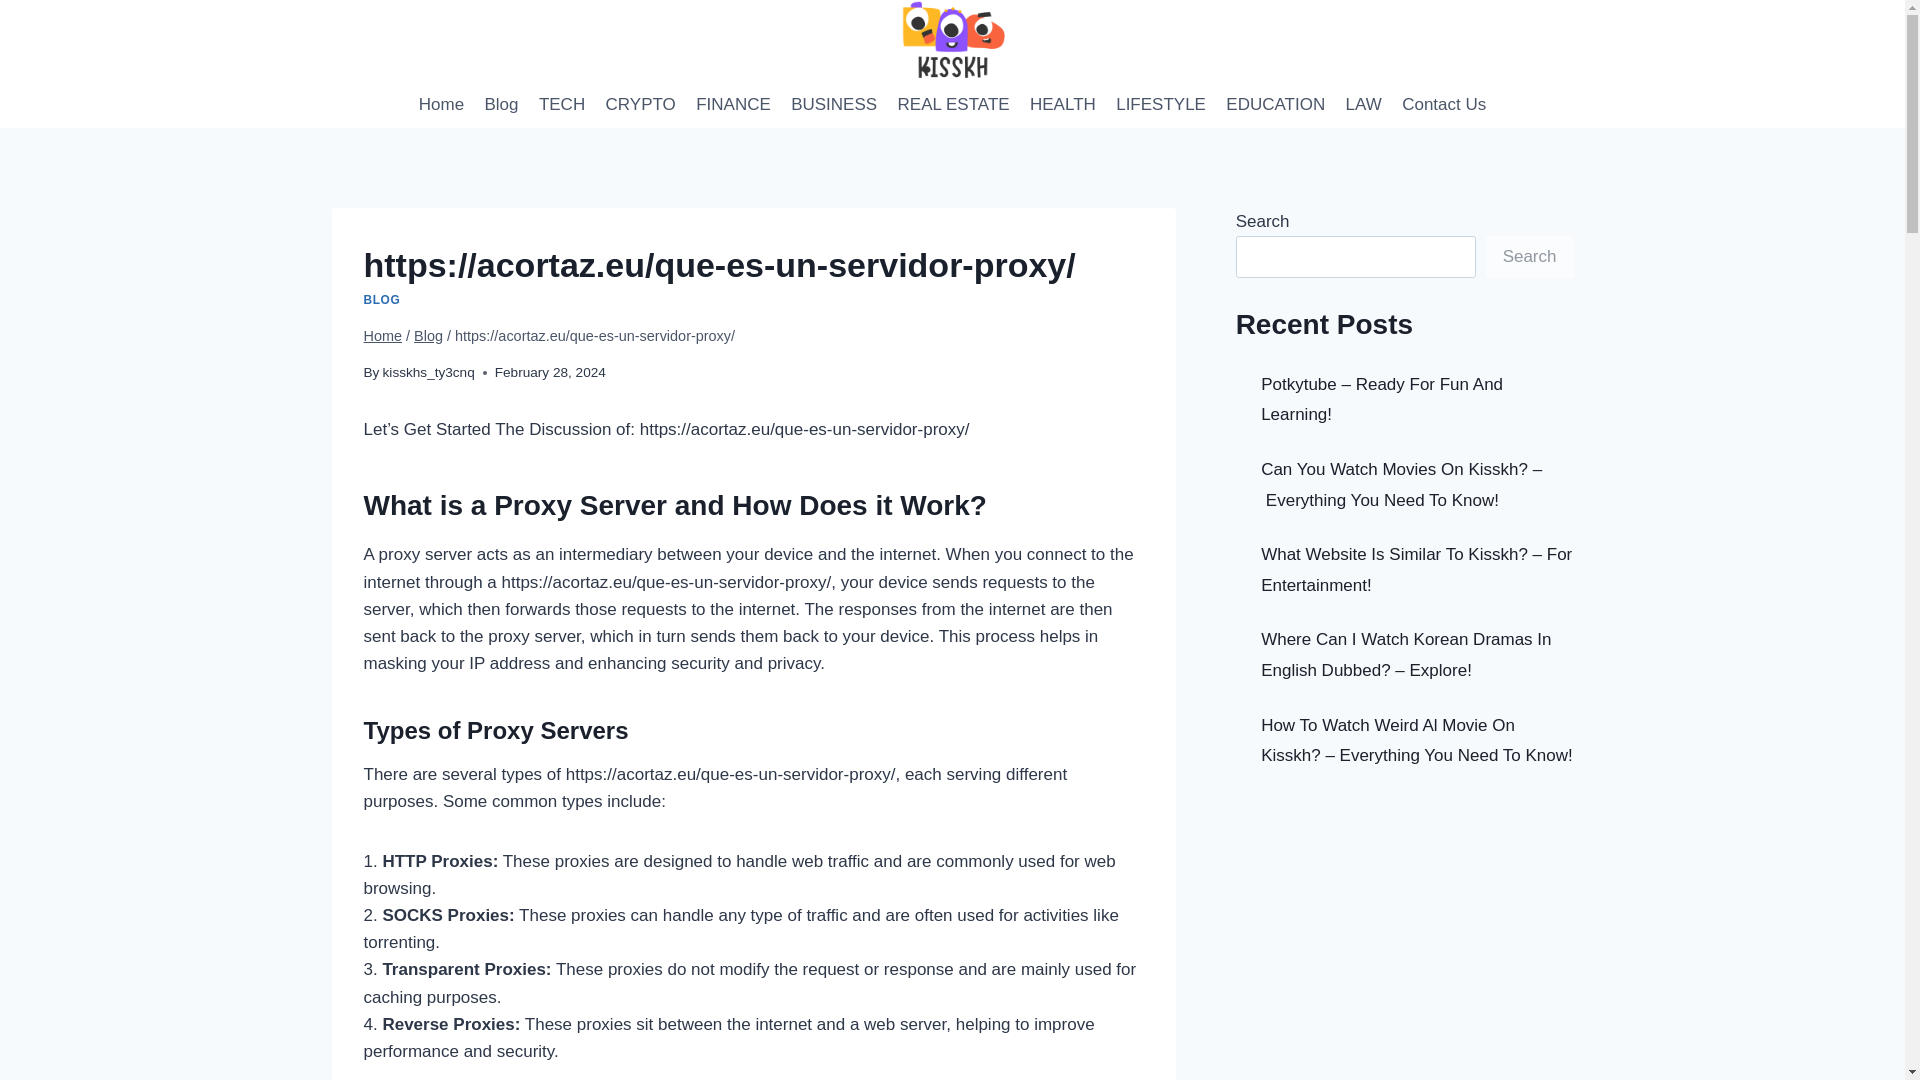 The height and width of the screenshot is (1080, 1920). I want to click on TECH, so click(562, 104).